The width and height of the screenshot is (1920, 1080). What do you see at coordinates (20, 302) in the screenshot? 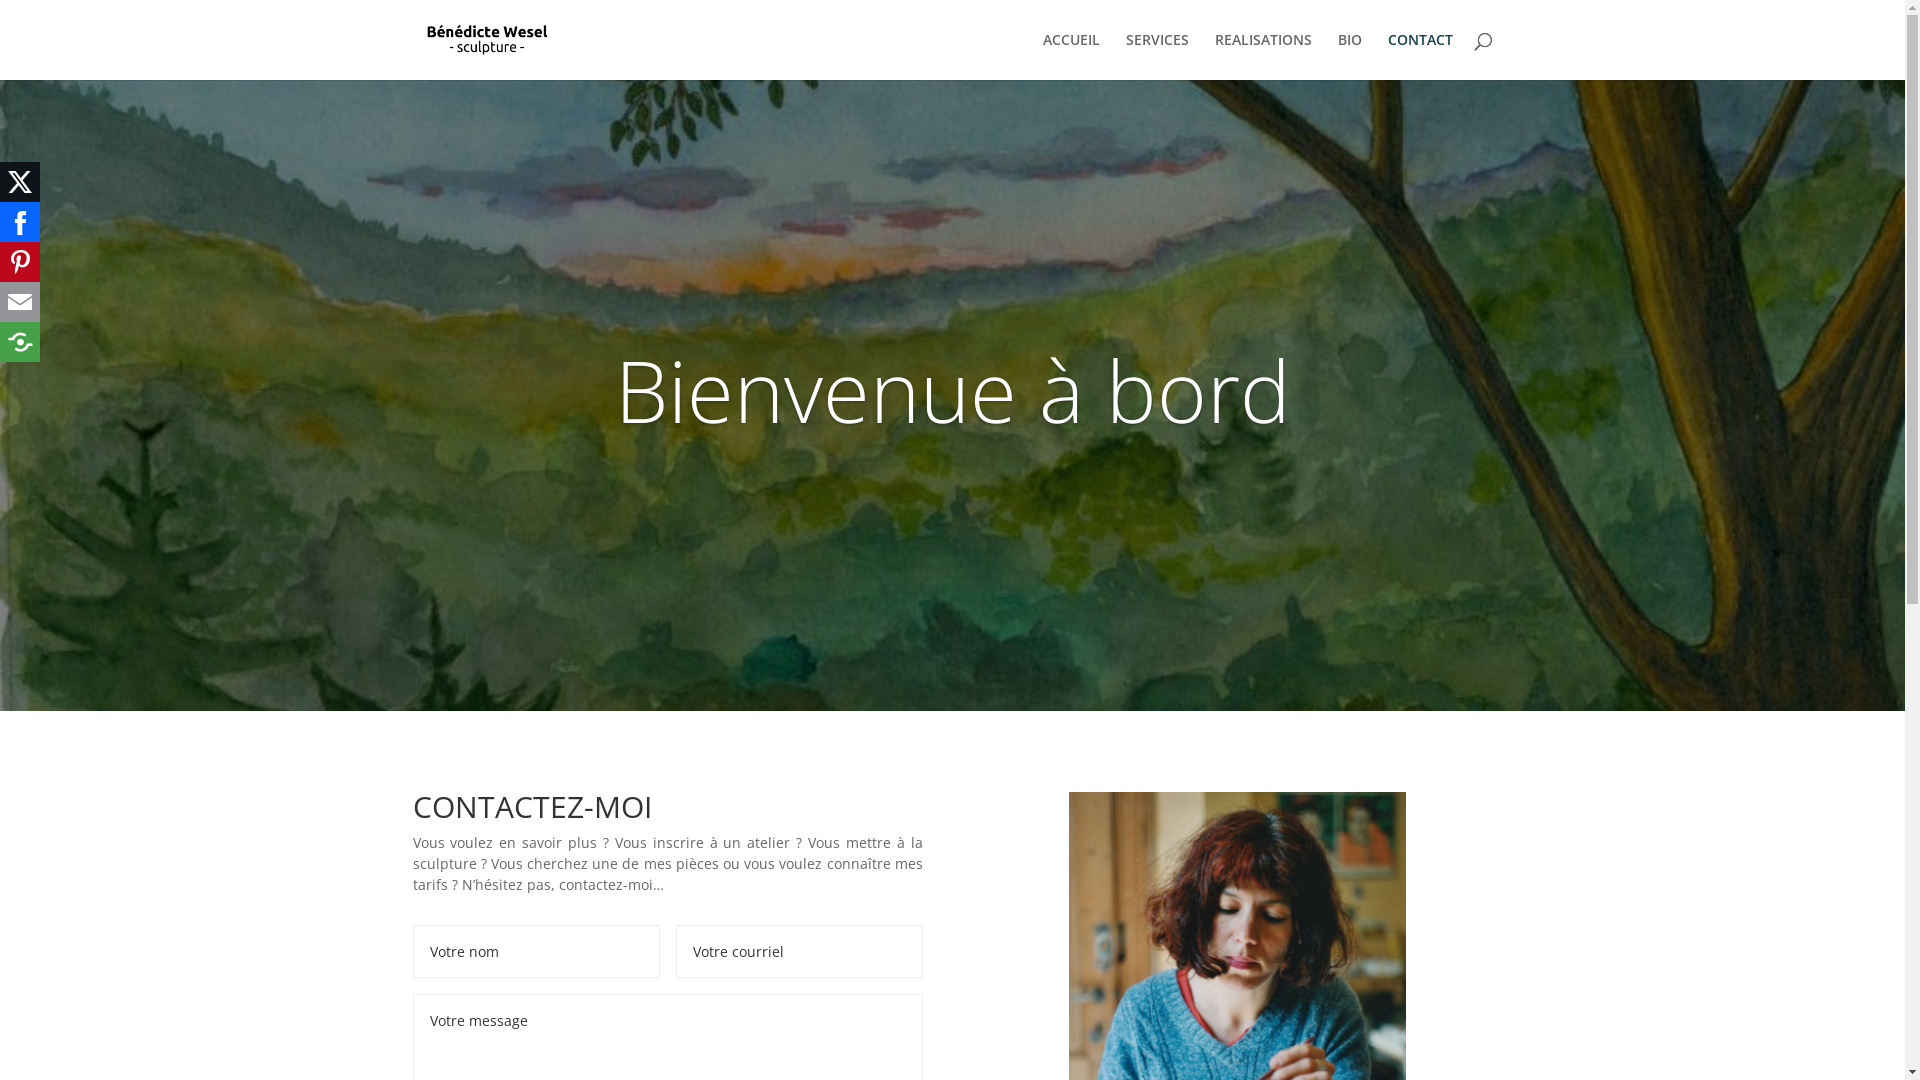
I see `Email This` at bounding box center [20, 302].